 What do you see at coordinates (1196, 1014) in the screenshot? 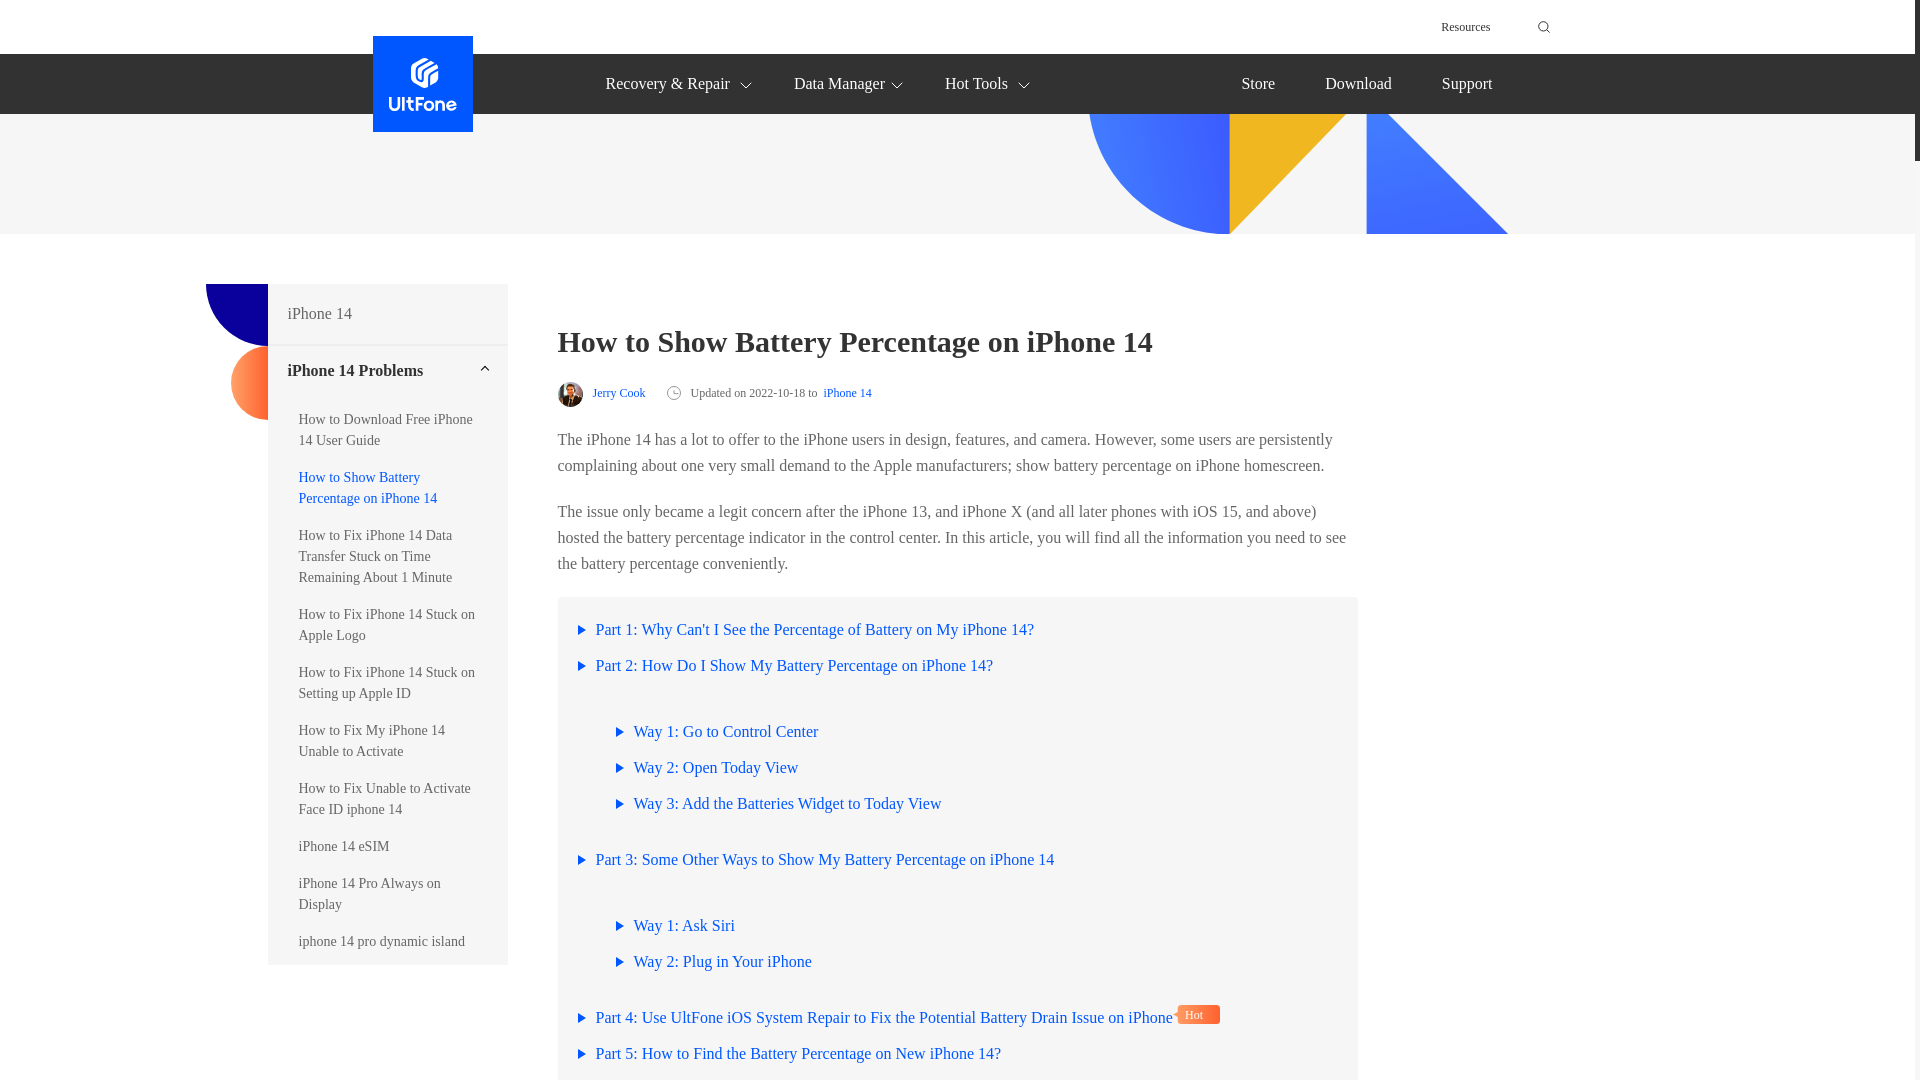
I see `Hot` at bounding box center [1196, 1014].